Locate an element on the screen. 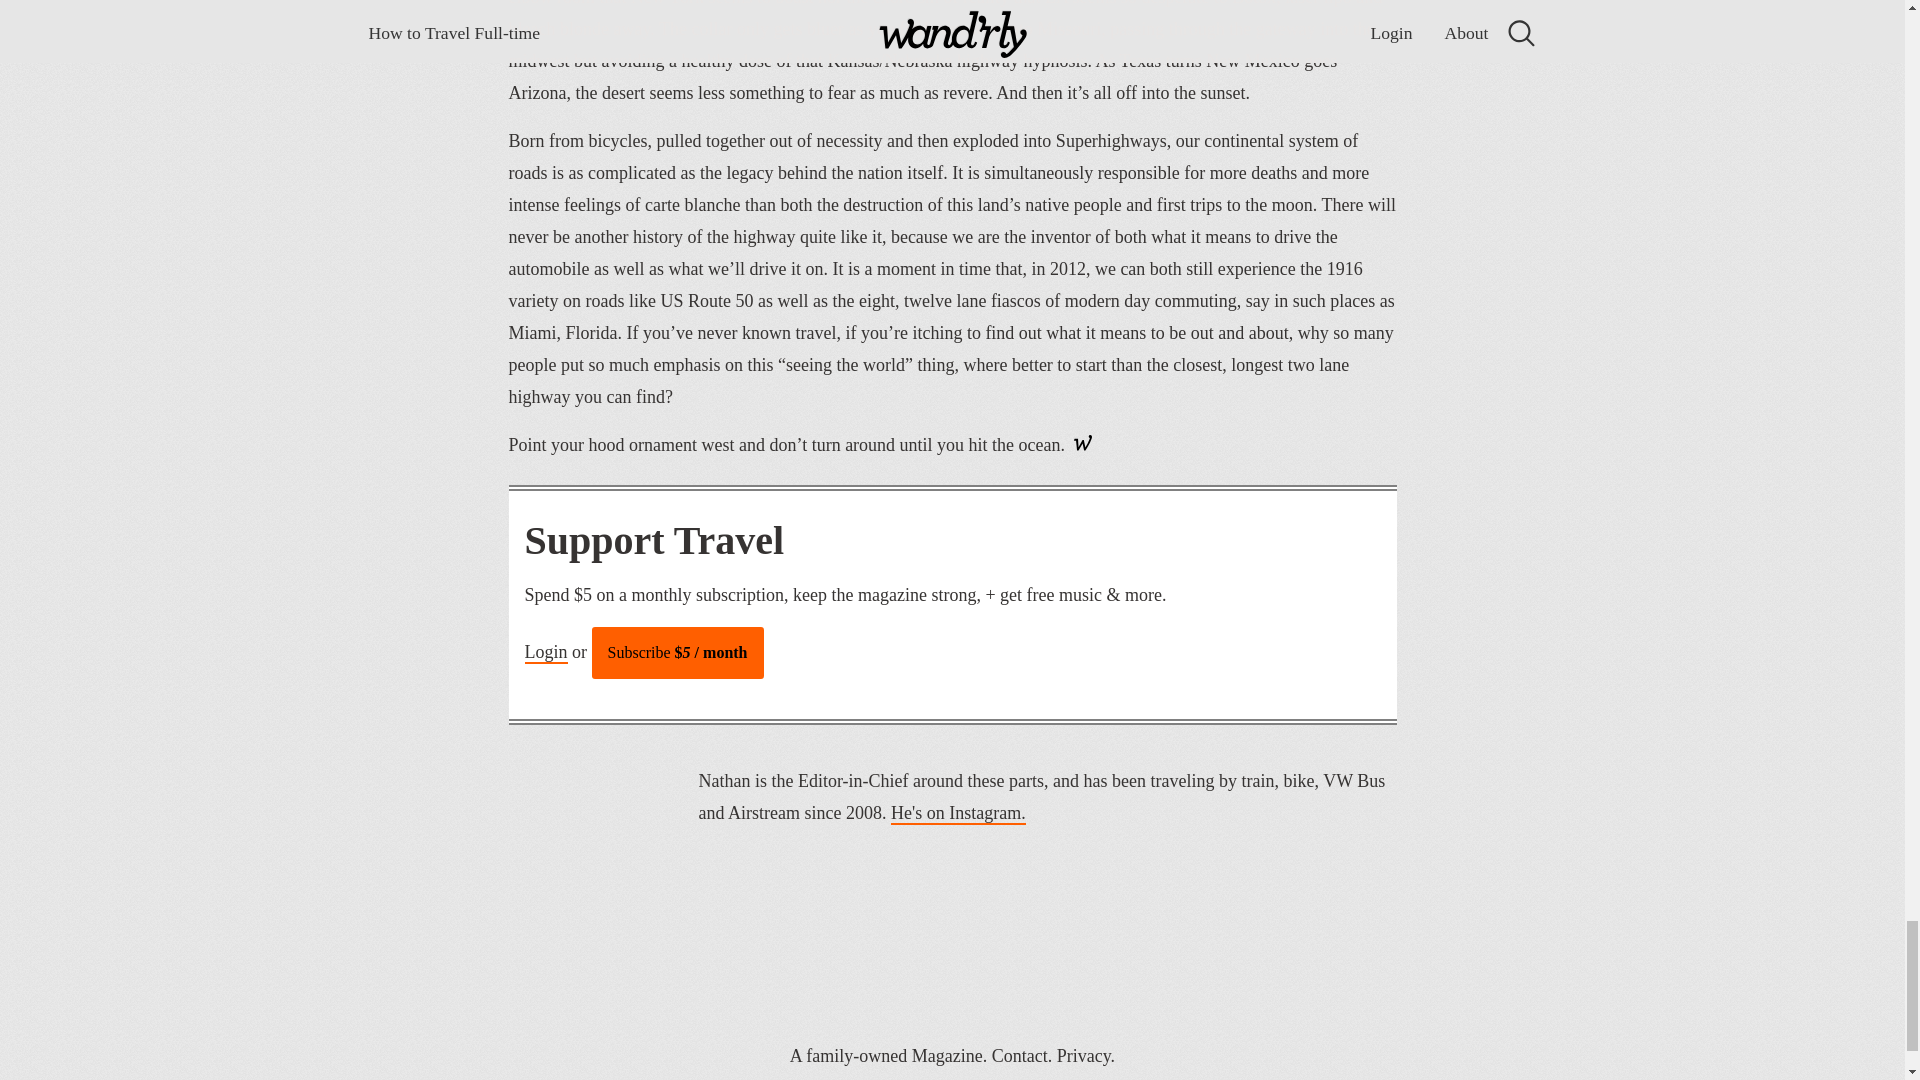 The image size is (1920, 1080). Login is located at coordinates (545, 652).